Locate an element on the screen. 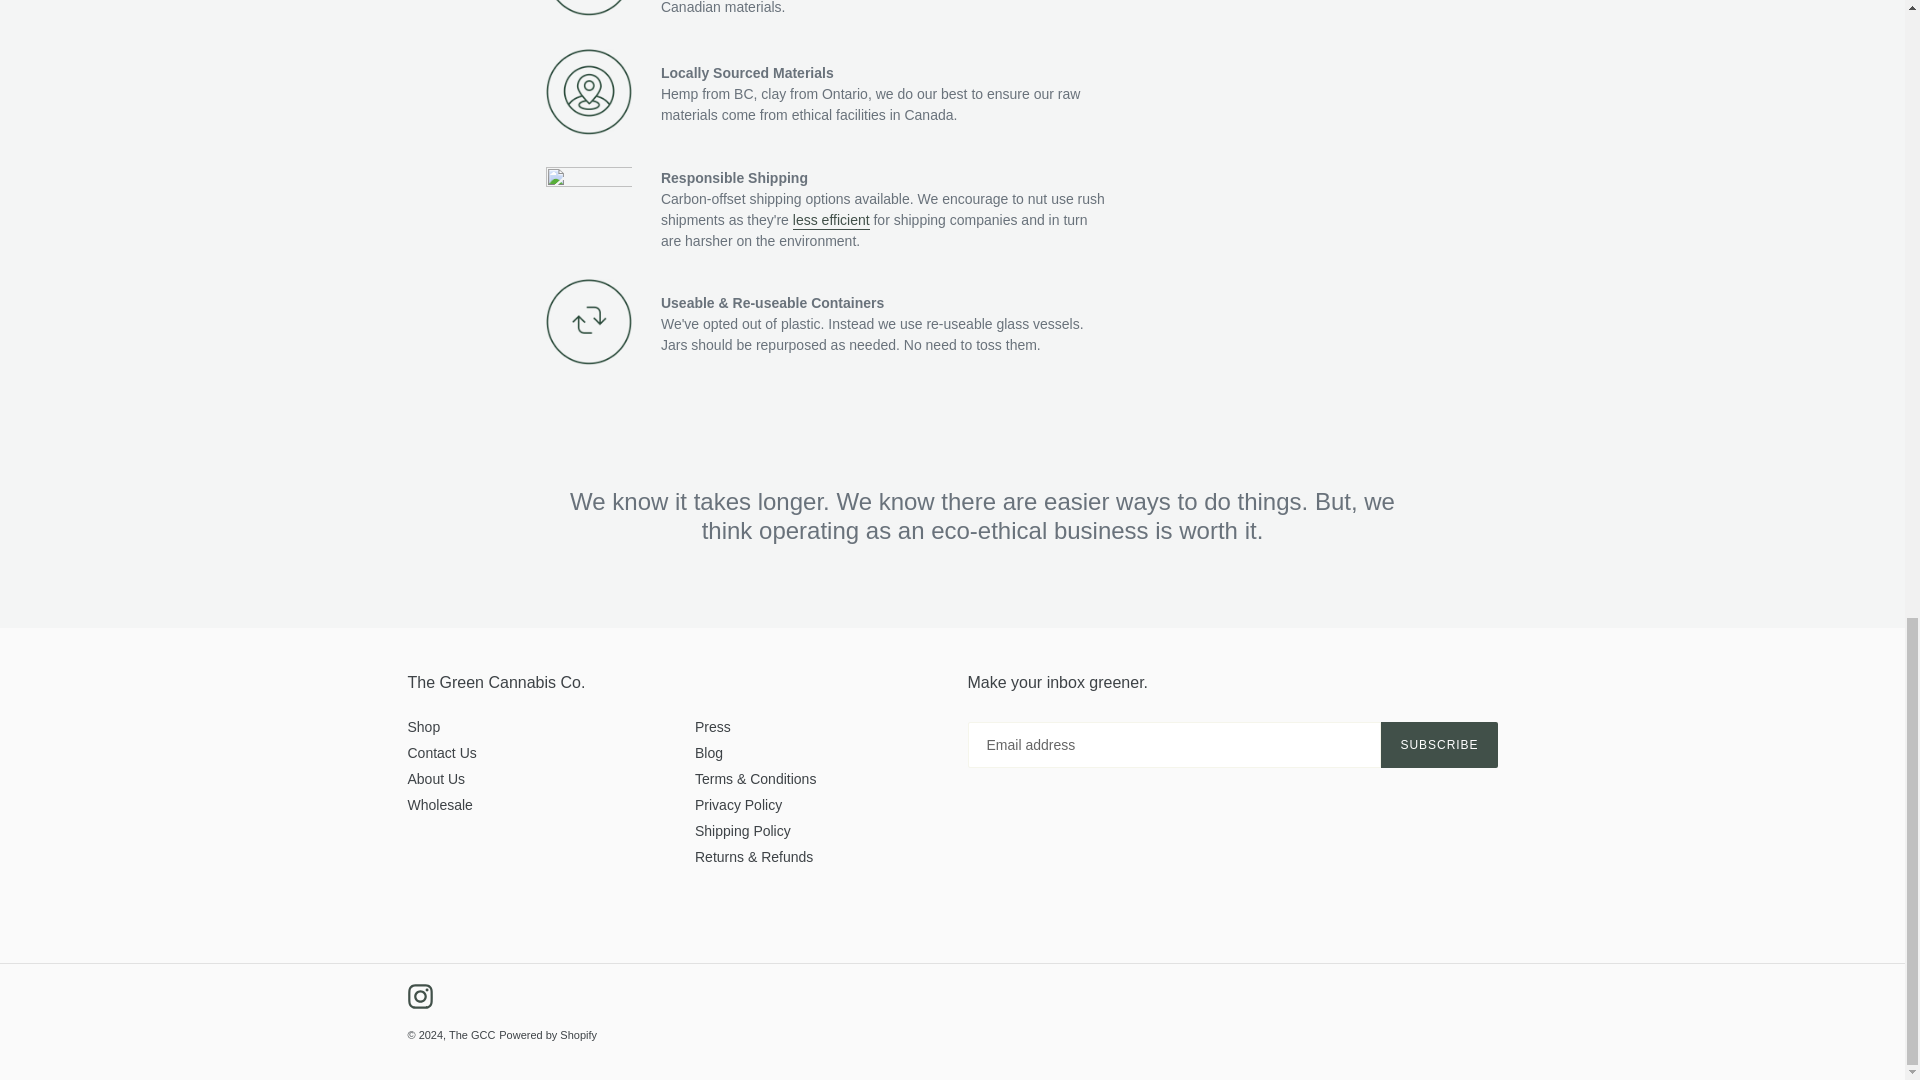 Image resolution: width=1920 pixels, height=1080 pixels. Privacy Policy is located at coordinates (738, 805).